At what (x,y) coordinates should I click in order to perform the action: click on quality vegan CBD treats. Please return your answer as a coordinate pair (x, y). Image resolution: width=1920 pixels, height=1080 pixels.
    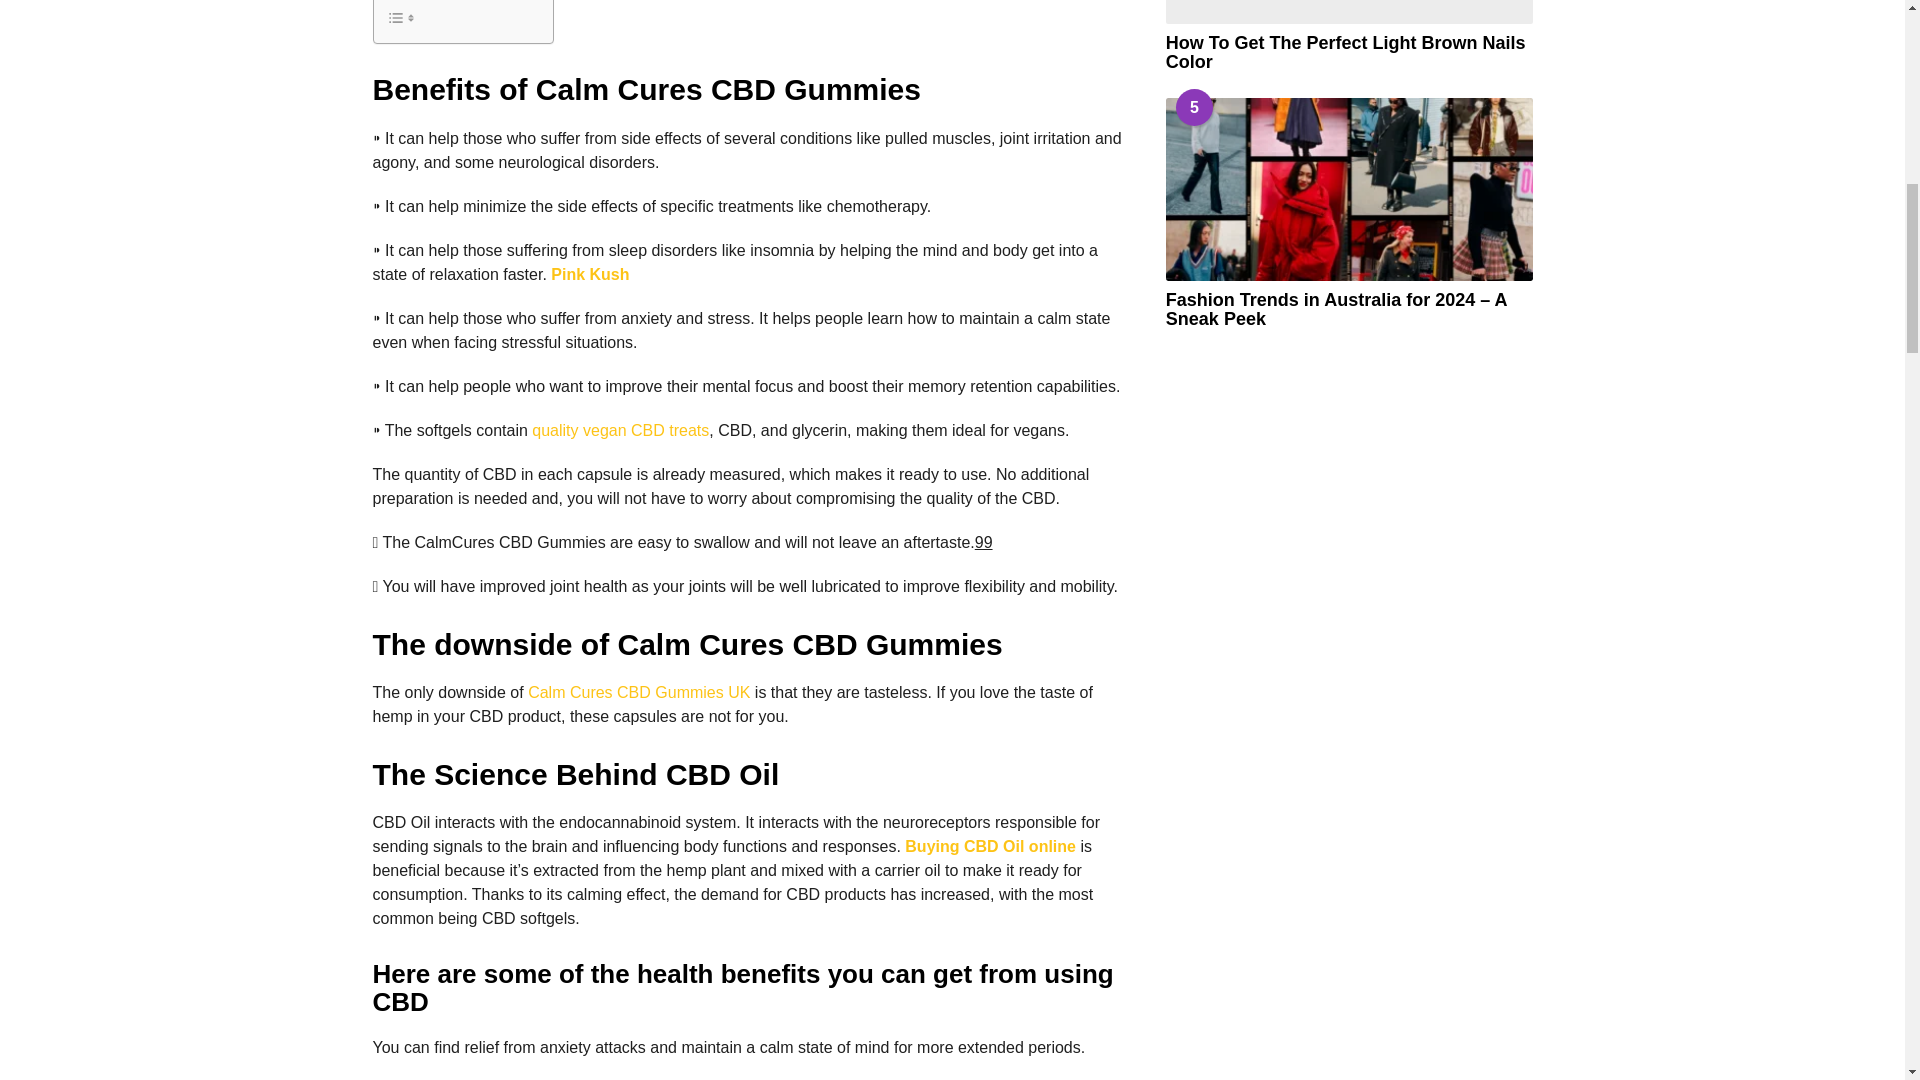
    Looking at the image, I should click on (620, 430).